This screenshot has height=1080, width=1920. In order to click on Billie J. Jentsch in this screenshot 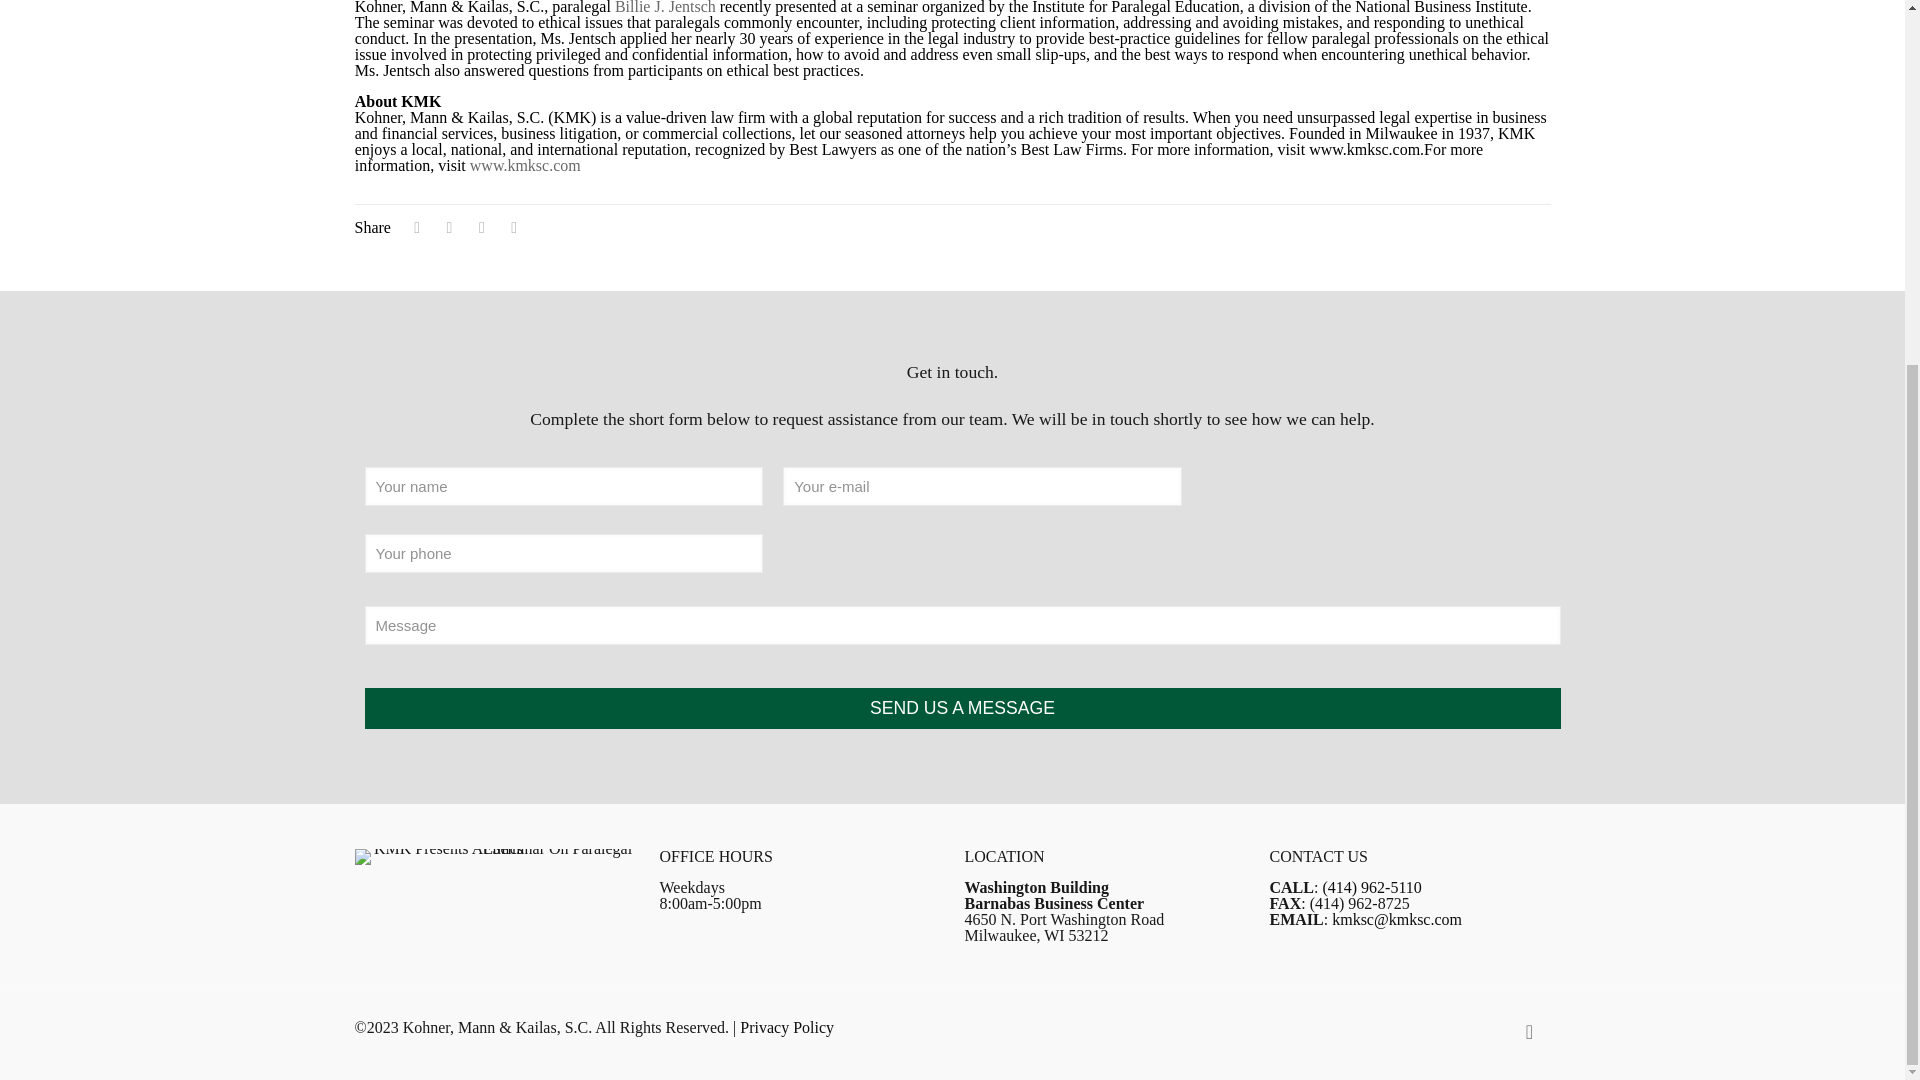, I will do `click(665, 8)`.